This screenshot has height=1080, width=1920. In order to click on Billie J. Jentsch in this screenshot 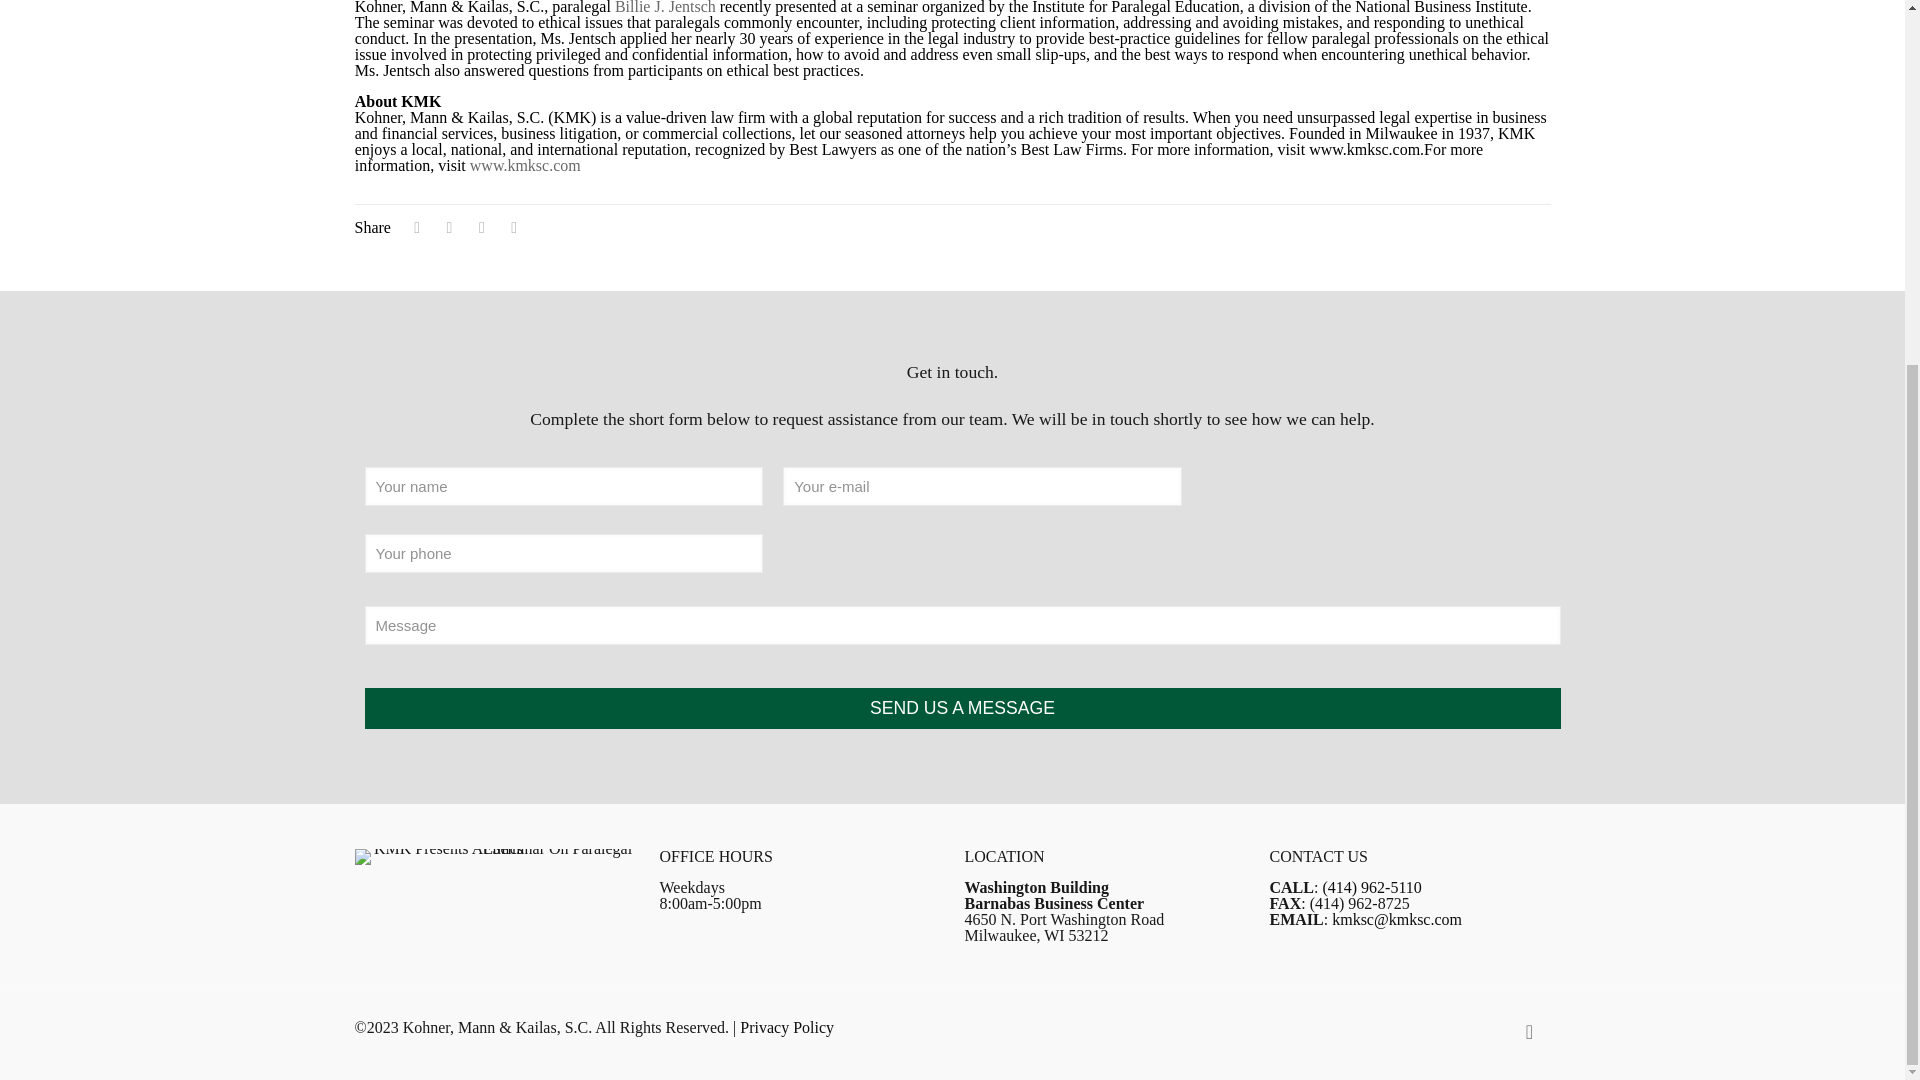, I will do `click(665, 8)`.